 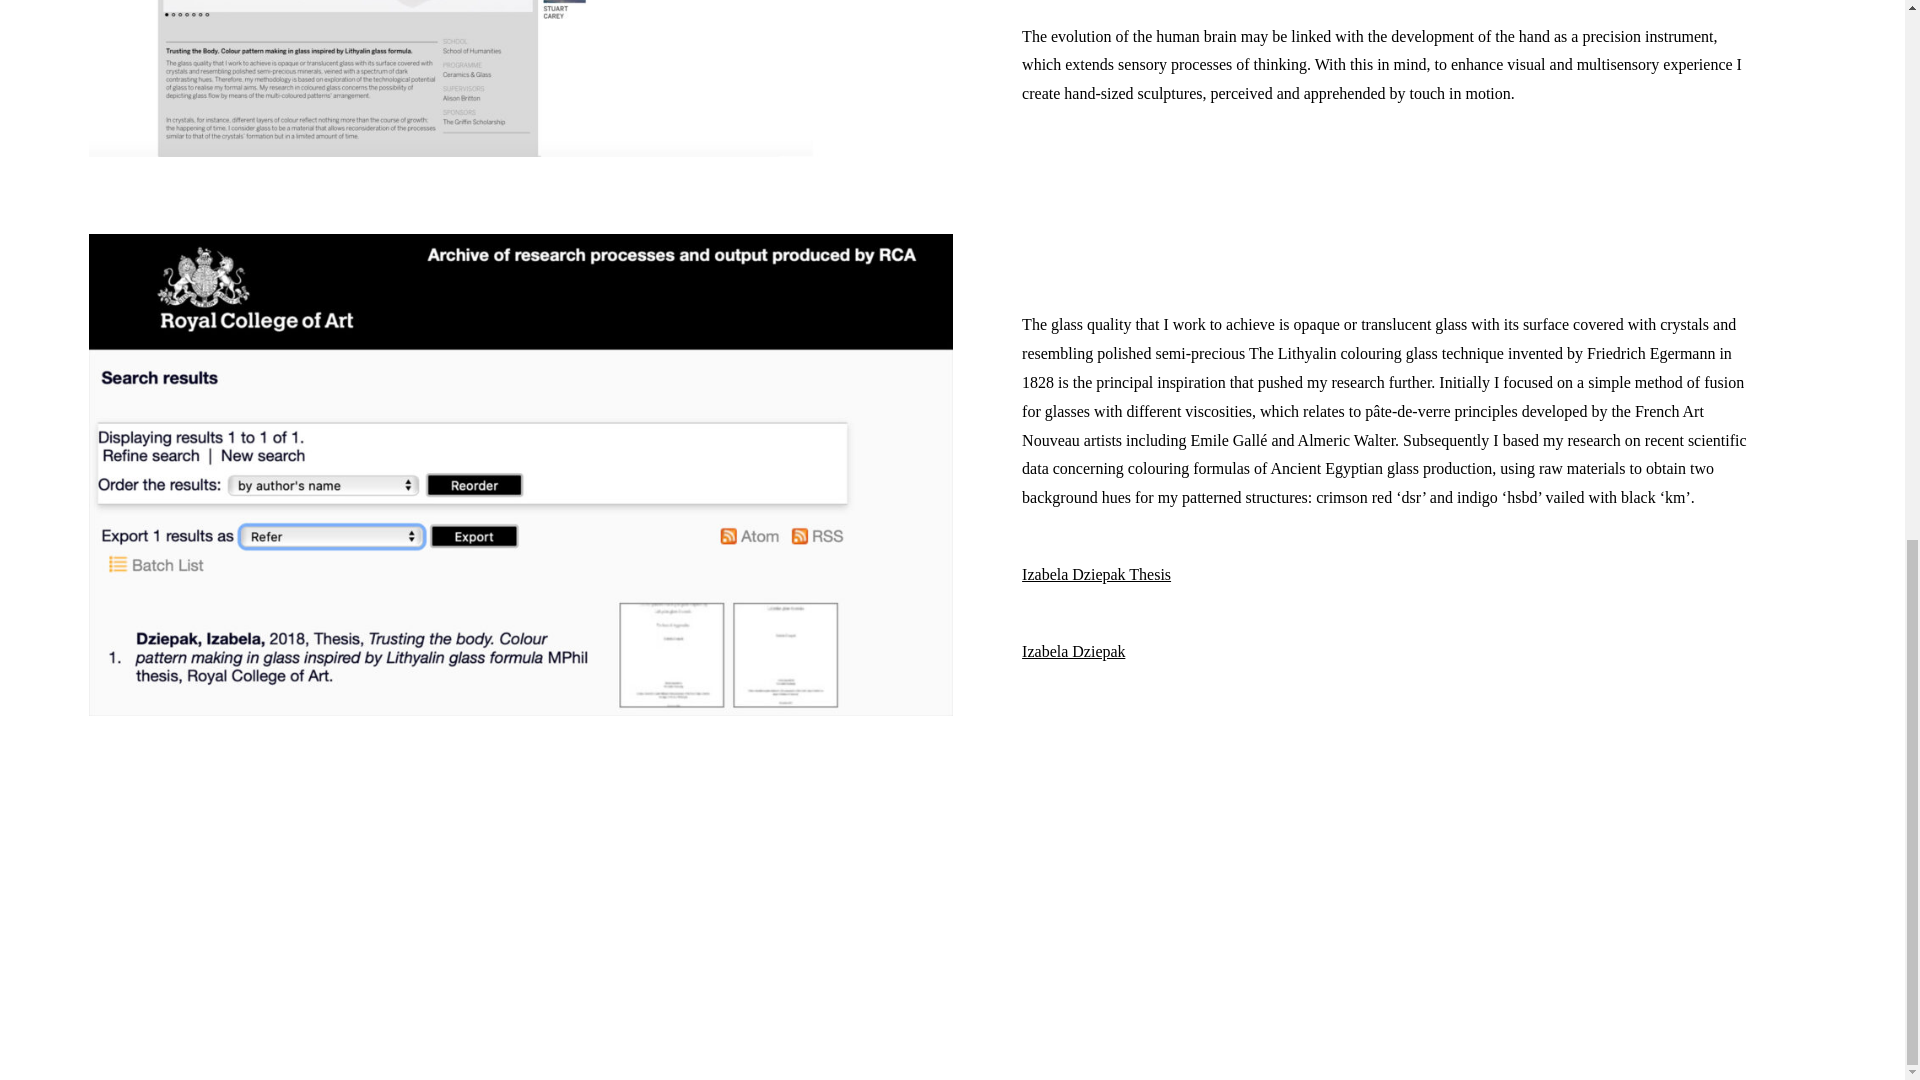 What do you see at coordinates (1028, 1004) in the screenshot?
I see `WordPress` at bounding box center [1028, 1004].